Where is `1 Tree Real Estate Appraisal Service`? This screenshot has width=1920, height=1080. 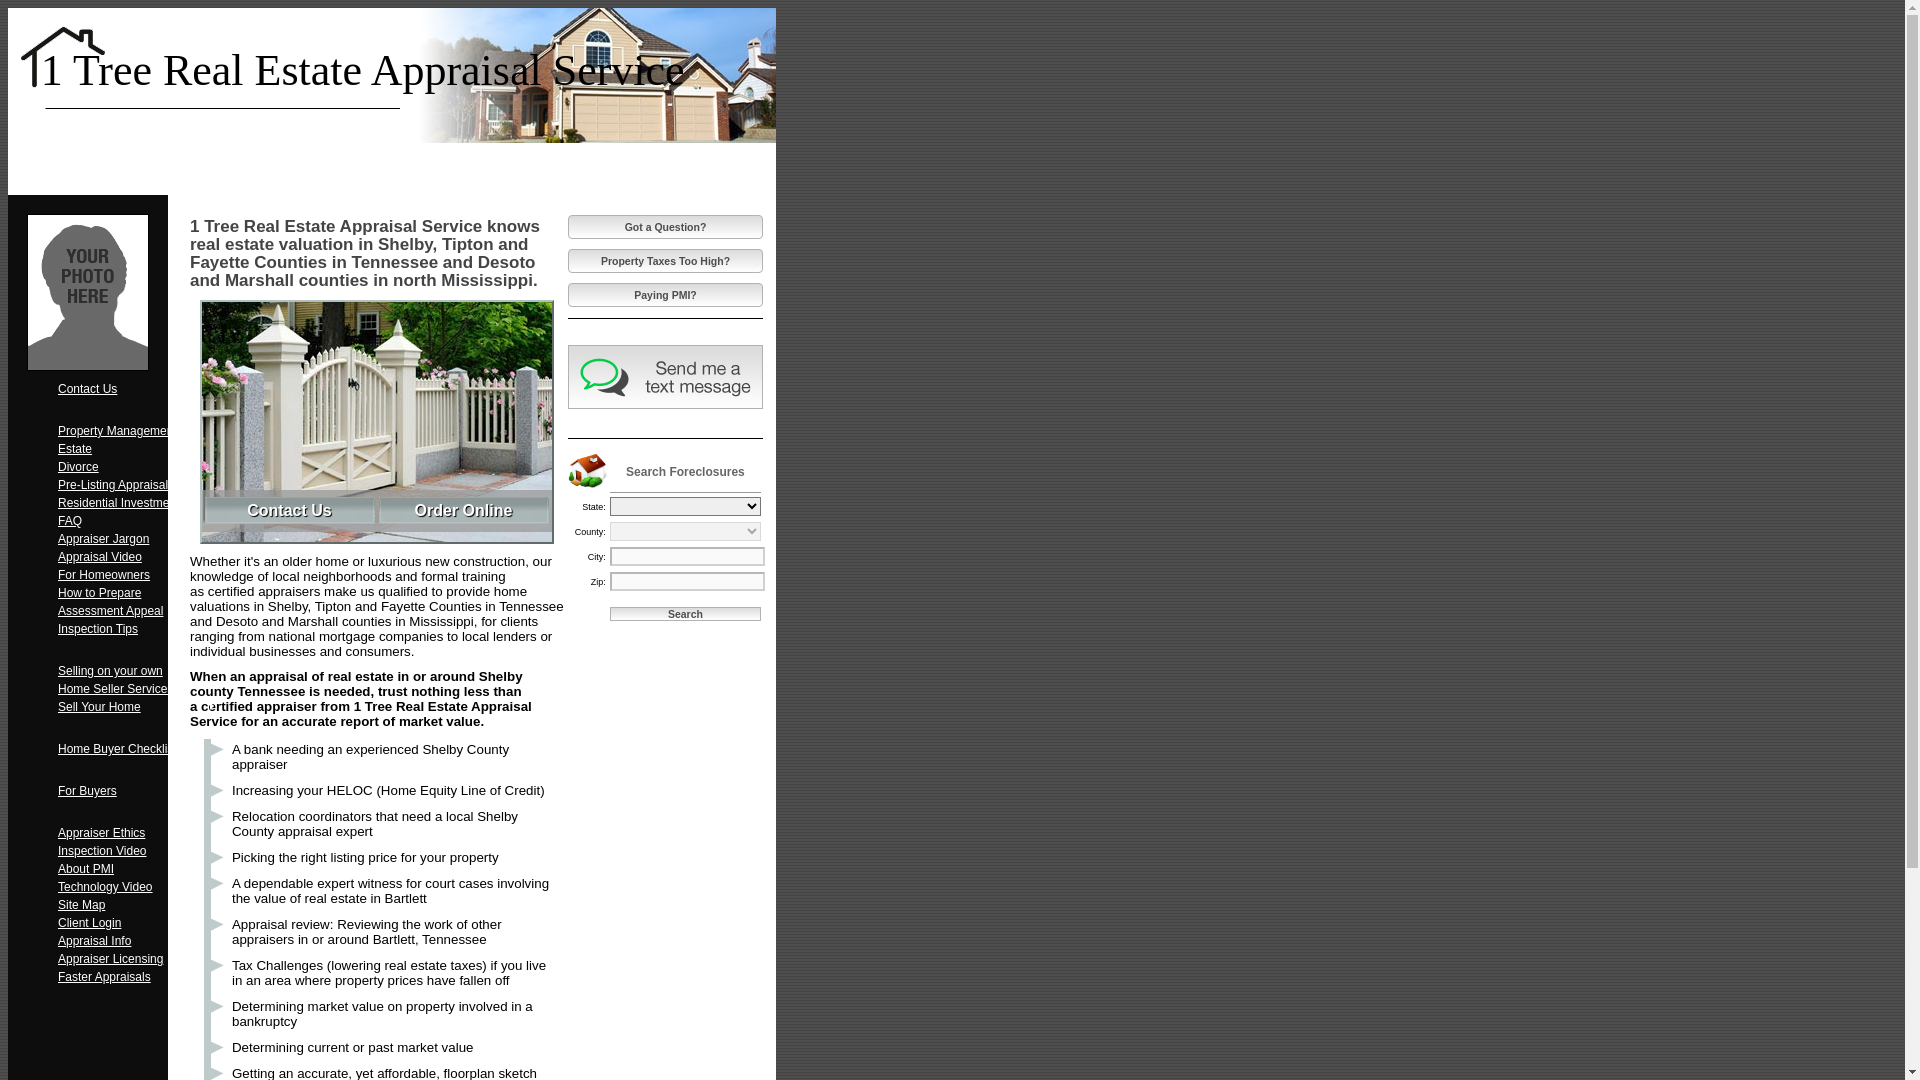 1 Tree Real Estate Appraisal Service is located at coordinates (363, 70).